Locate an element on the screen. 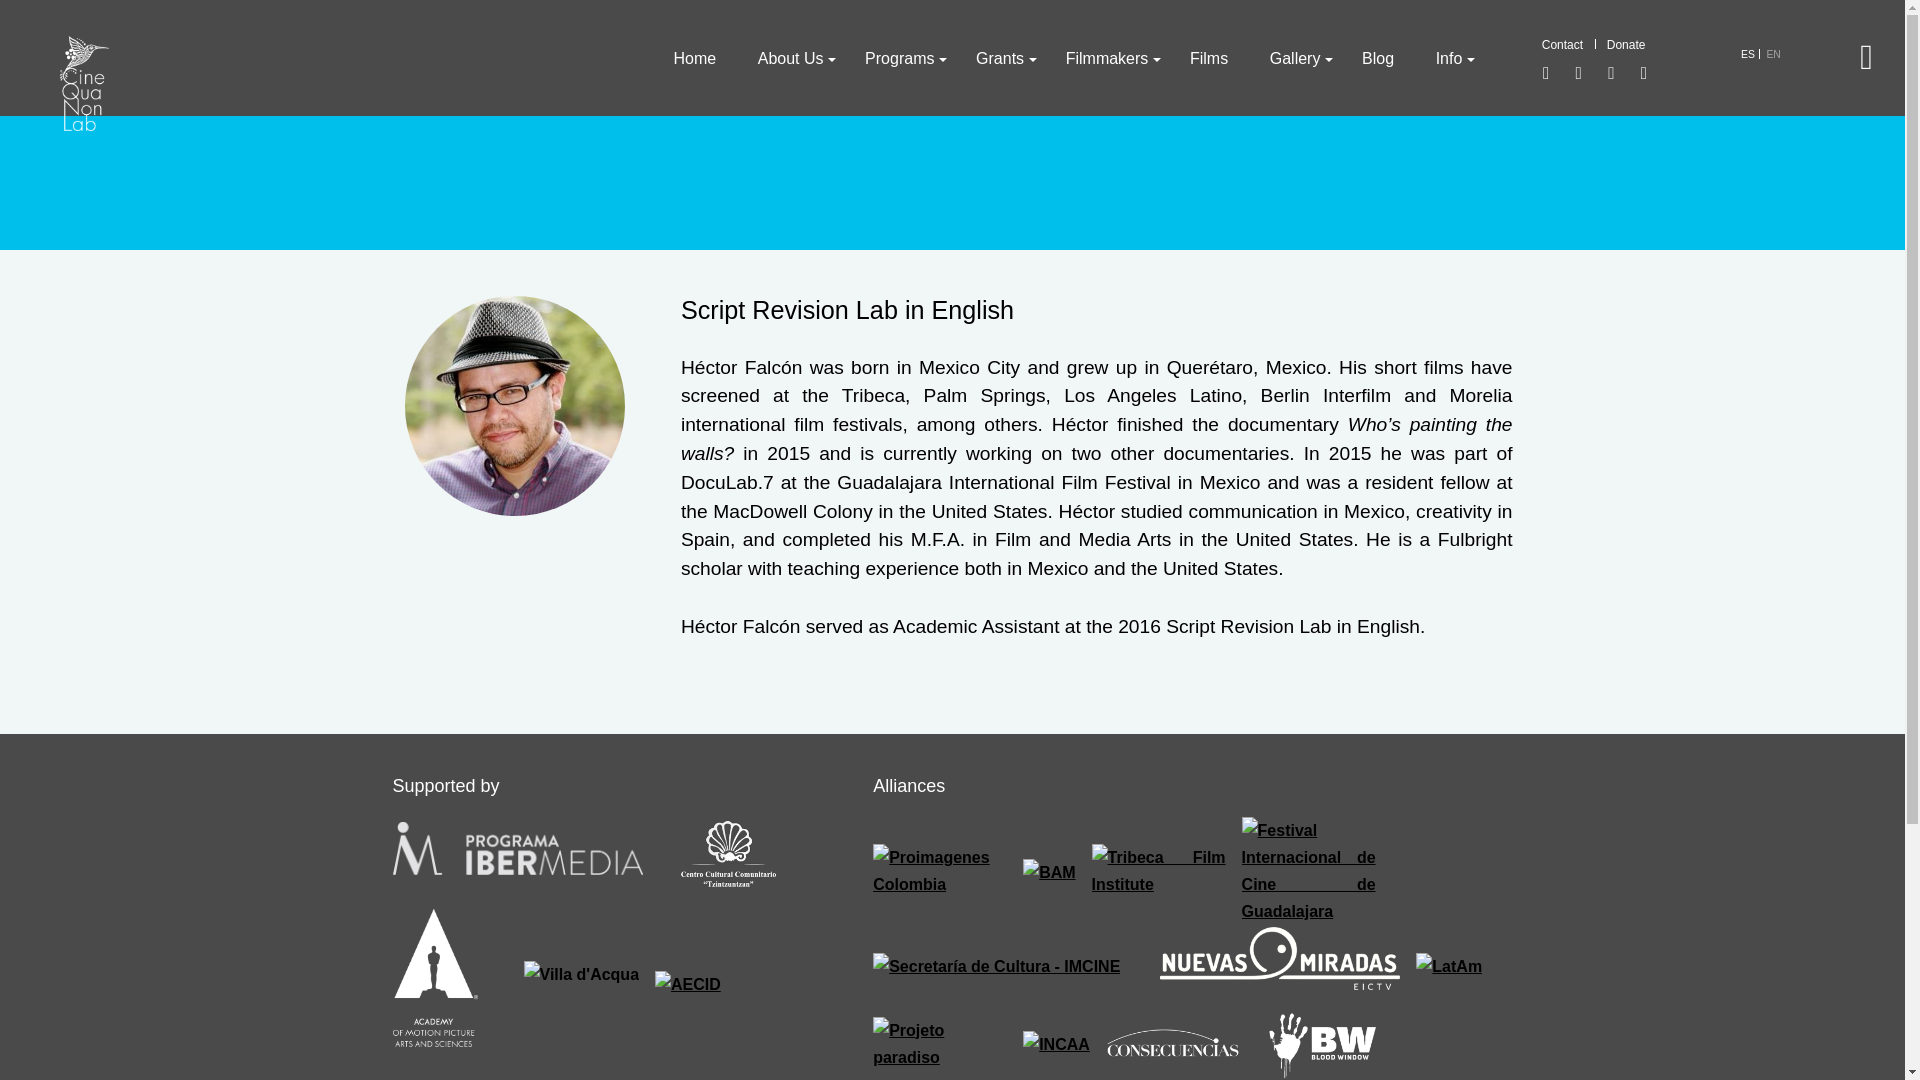 The height and width of the screenshot is (1080, 1920). About Us is located at coordinates (790, 58).